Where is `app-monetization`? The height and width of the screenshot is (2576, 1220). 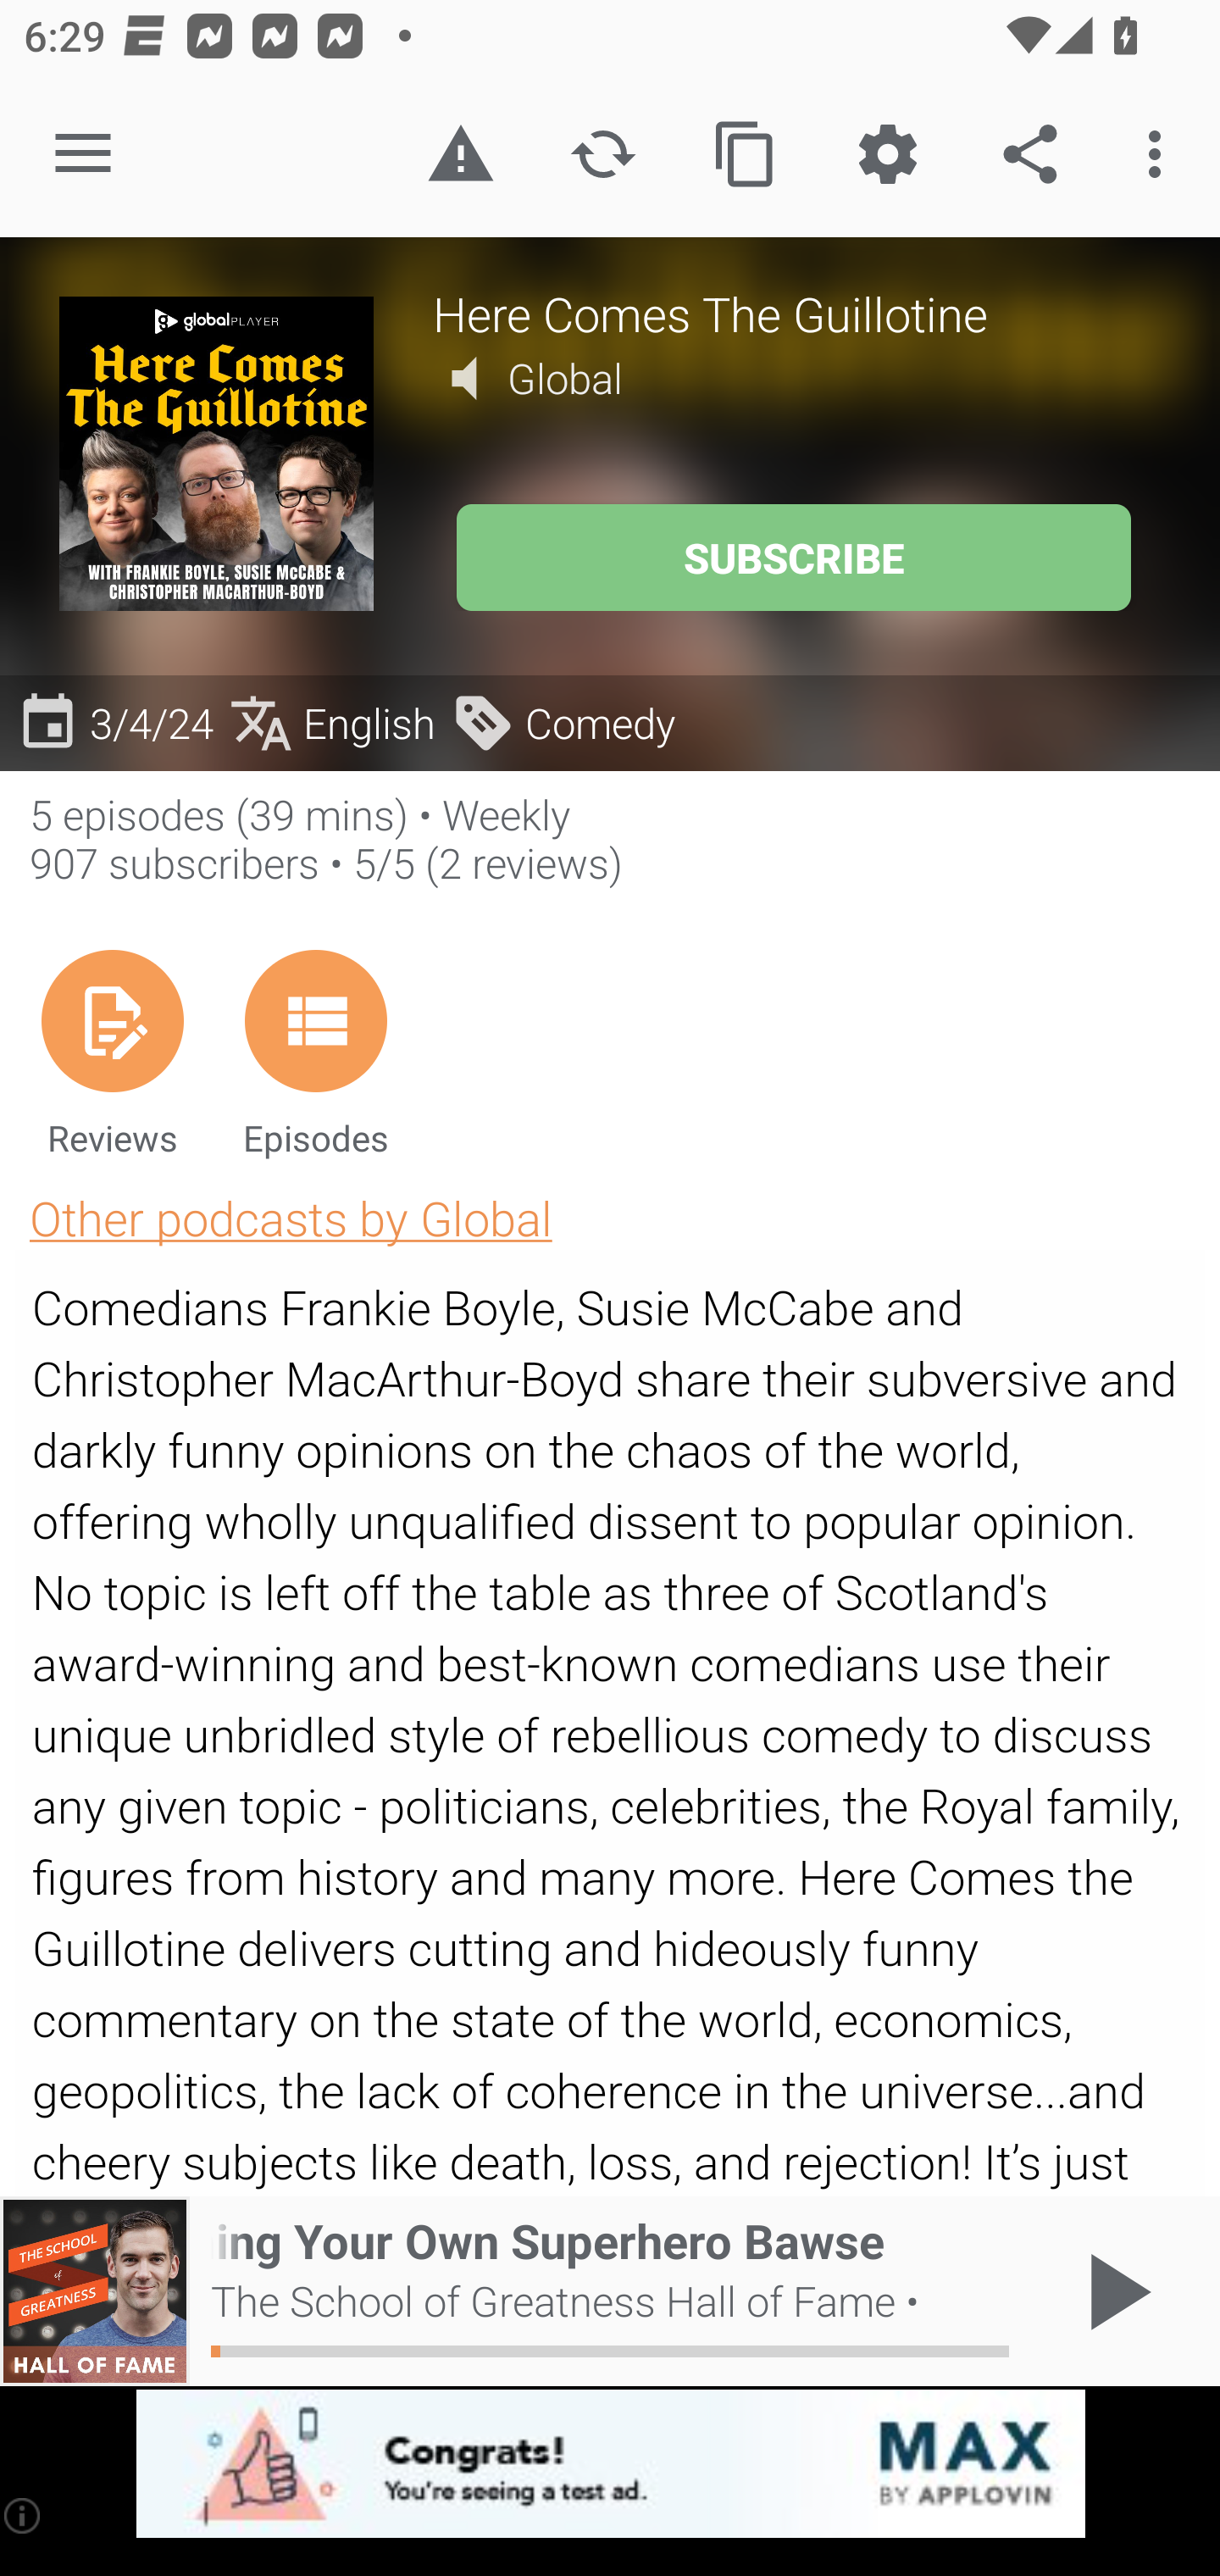 app-monetization is located at coordinates (610, 2465).